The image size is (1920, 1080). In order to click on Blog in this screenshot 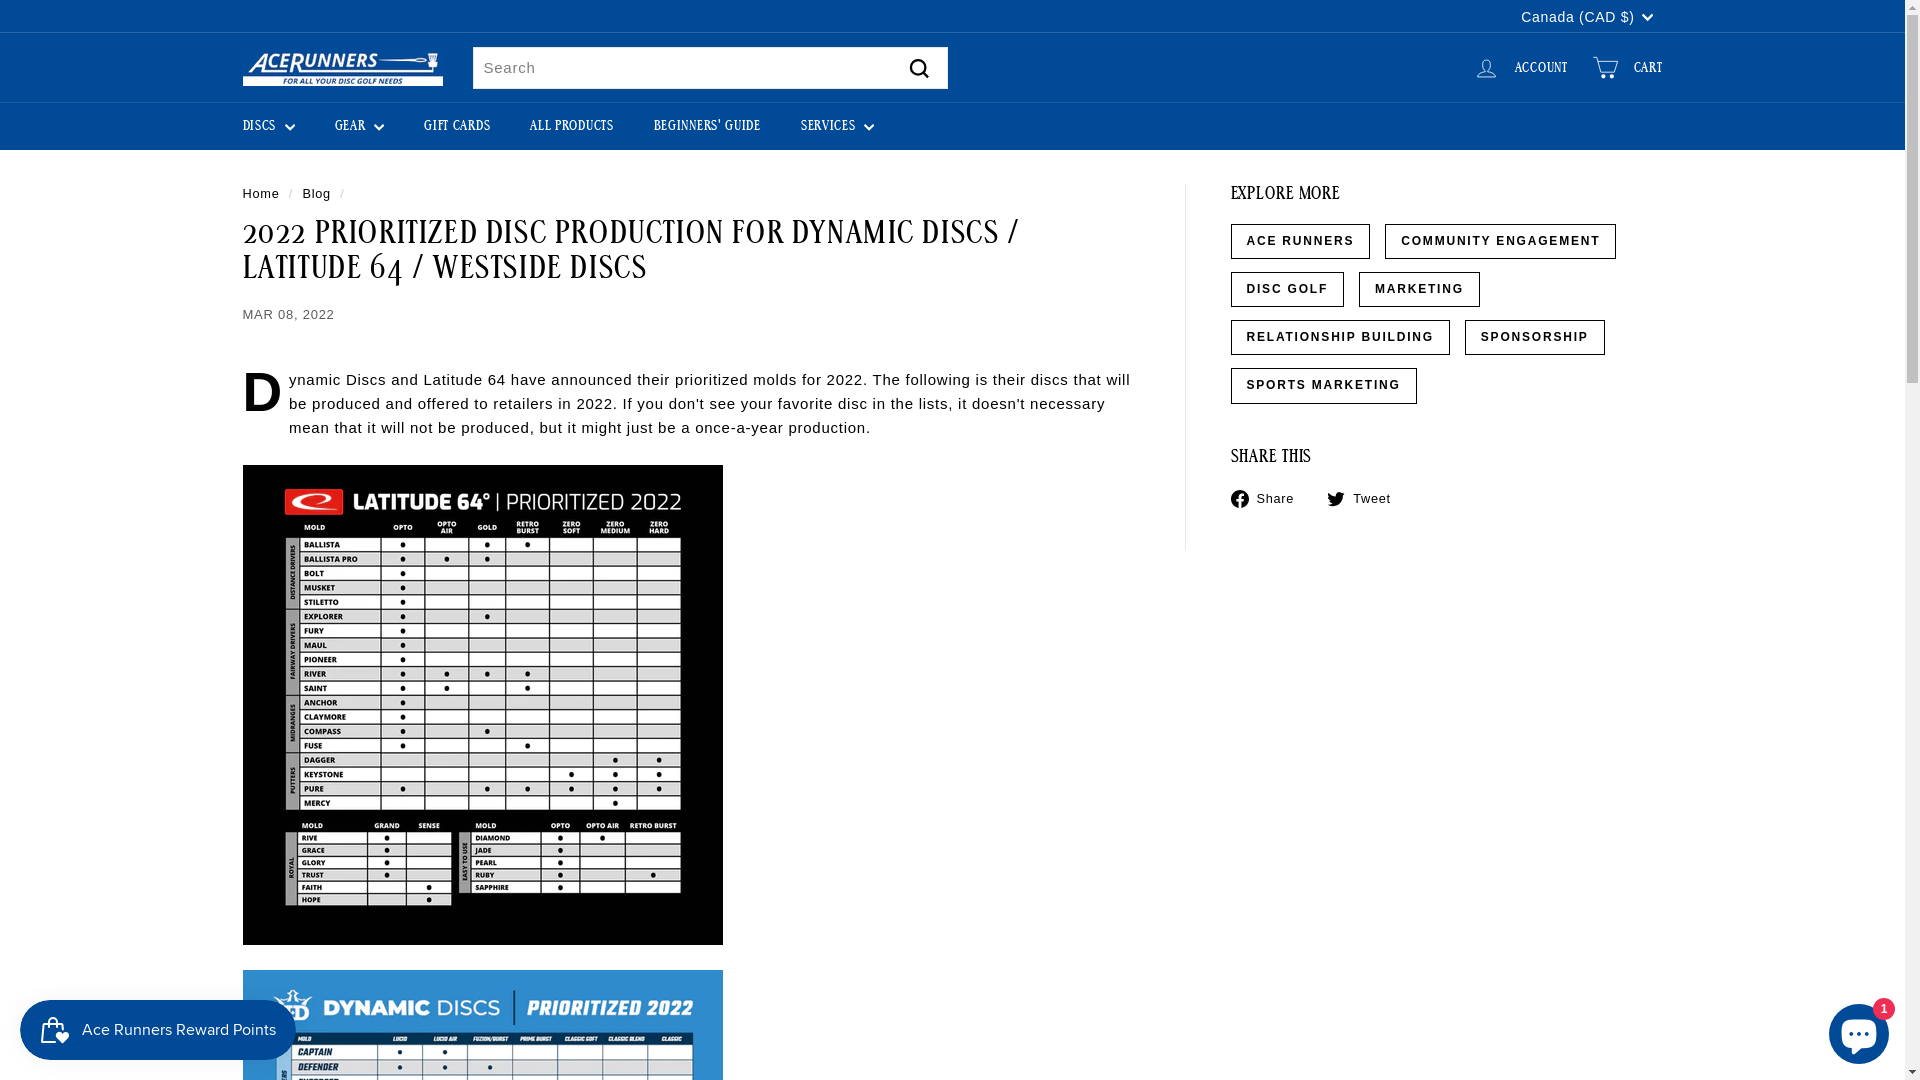, I will do `click(316, 194)`.